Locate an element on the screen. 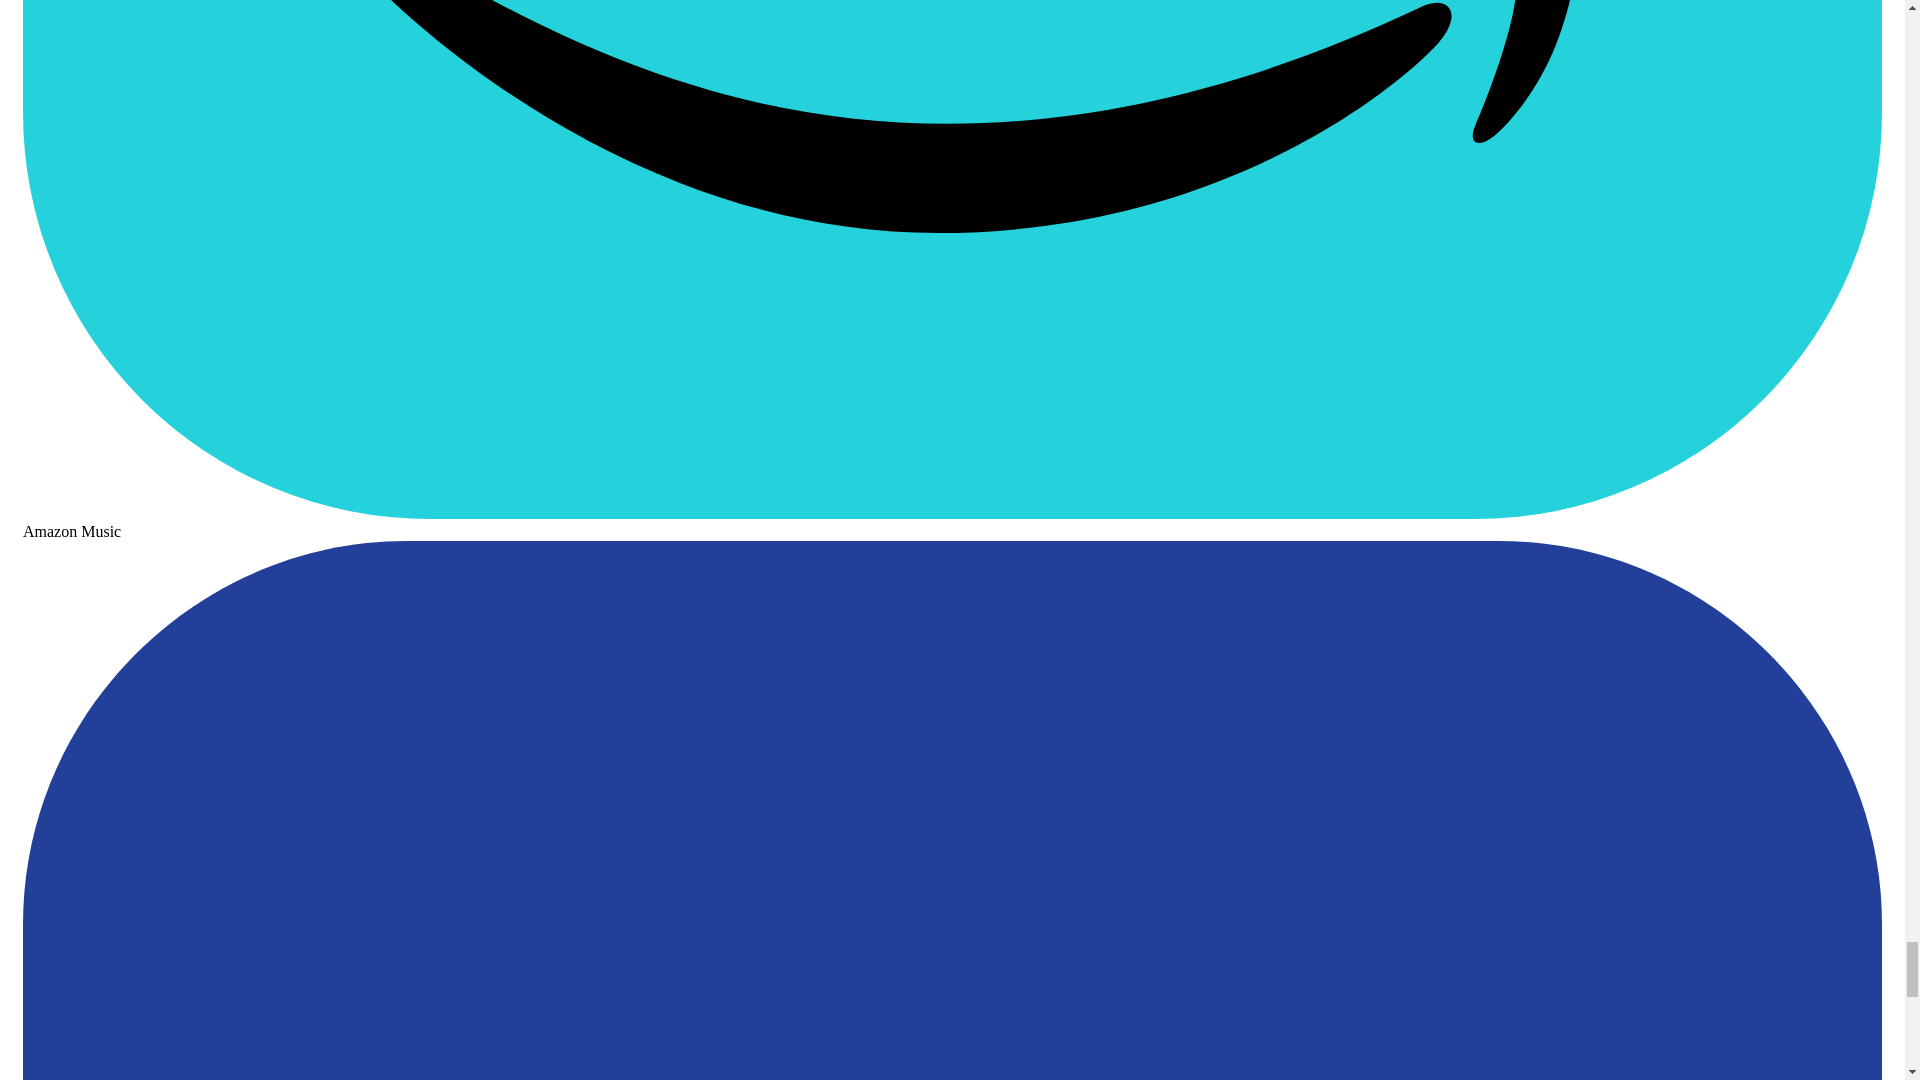 The width and height of the screenshot is (1920, 1080). Amazon Music is located at coordinates (952, 522).